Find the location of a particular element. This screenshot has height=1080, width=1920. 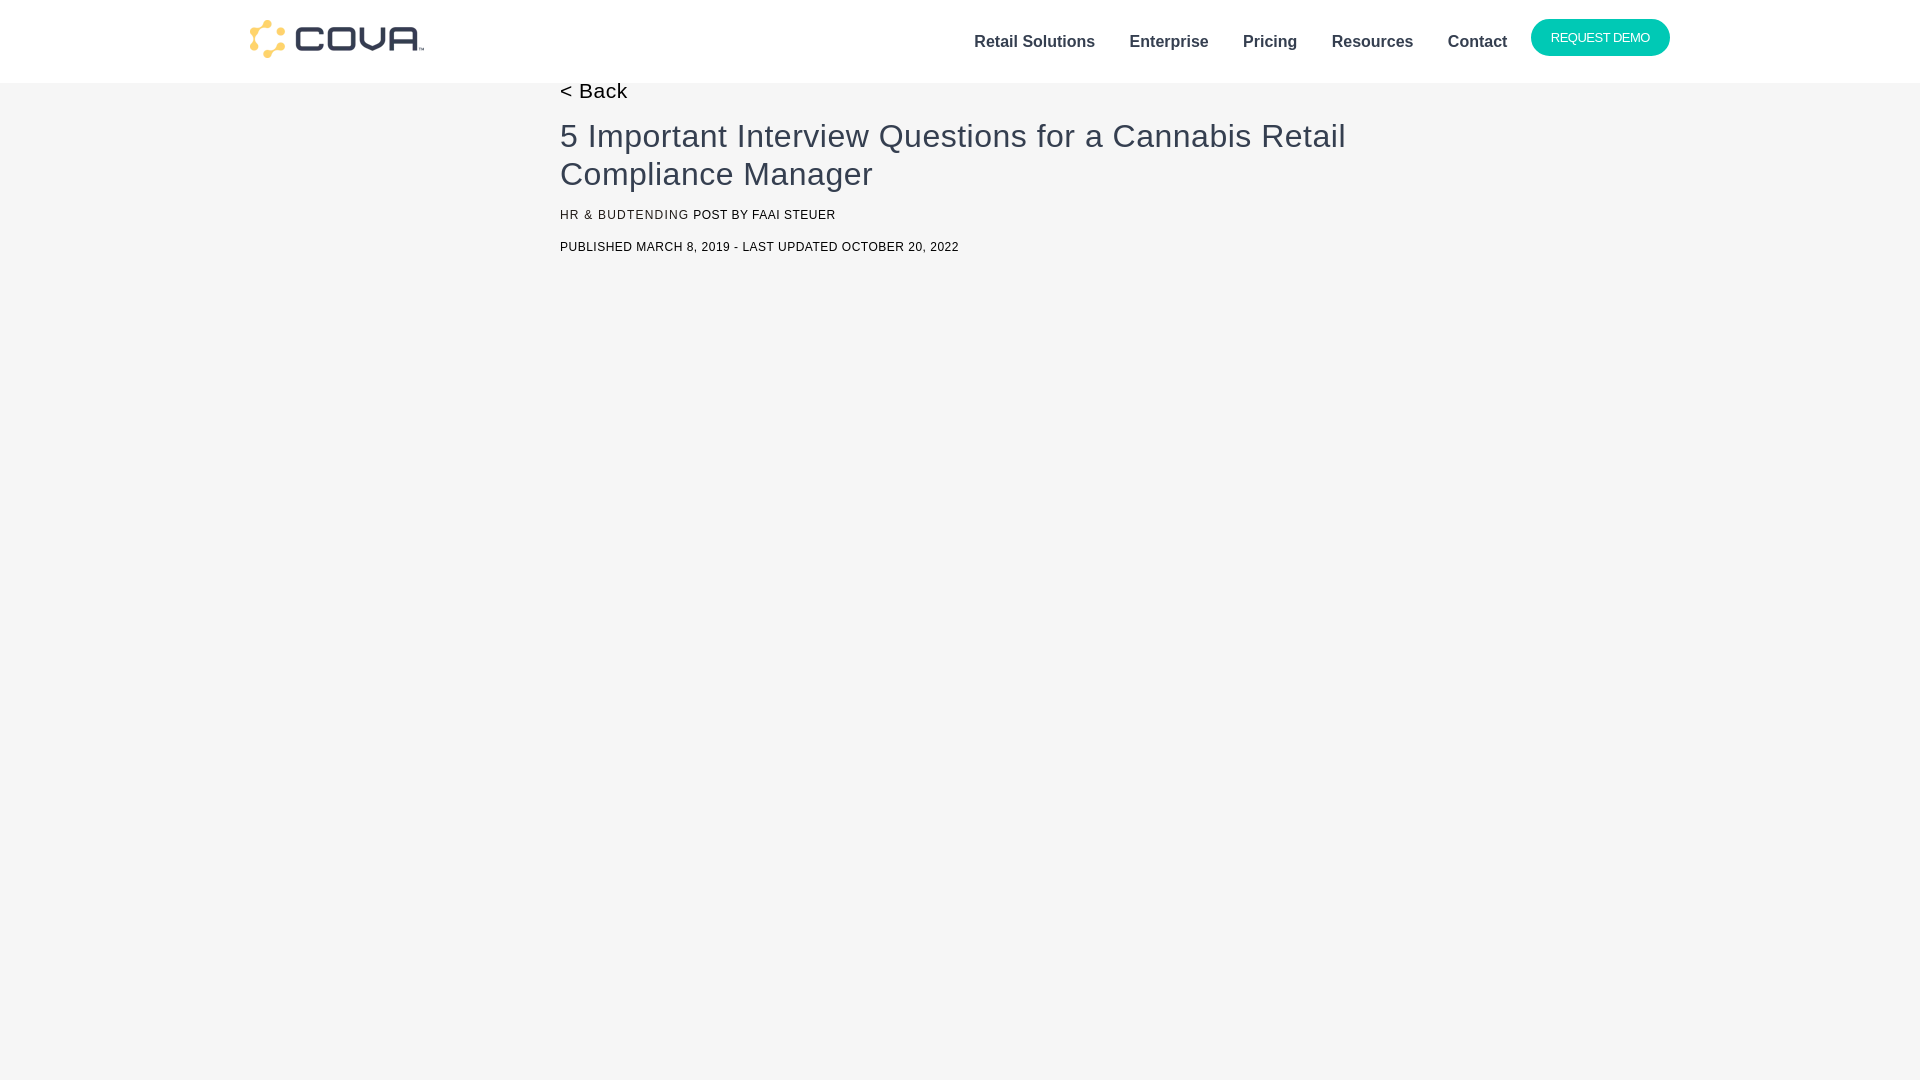

FAAI STEUER is located at coordinates (794, 215).